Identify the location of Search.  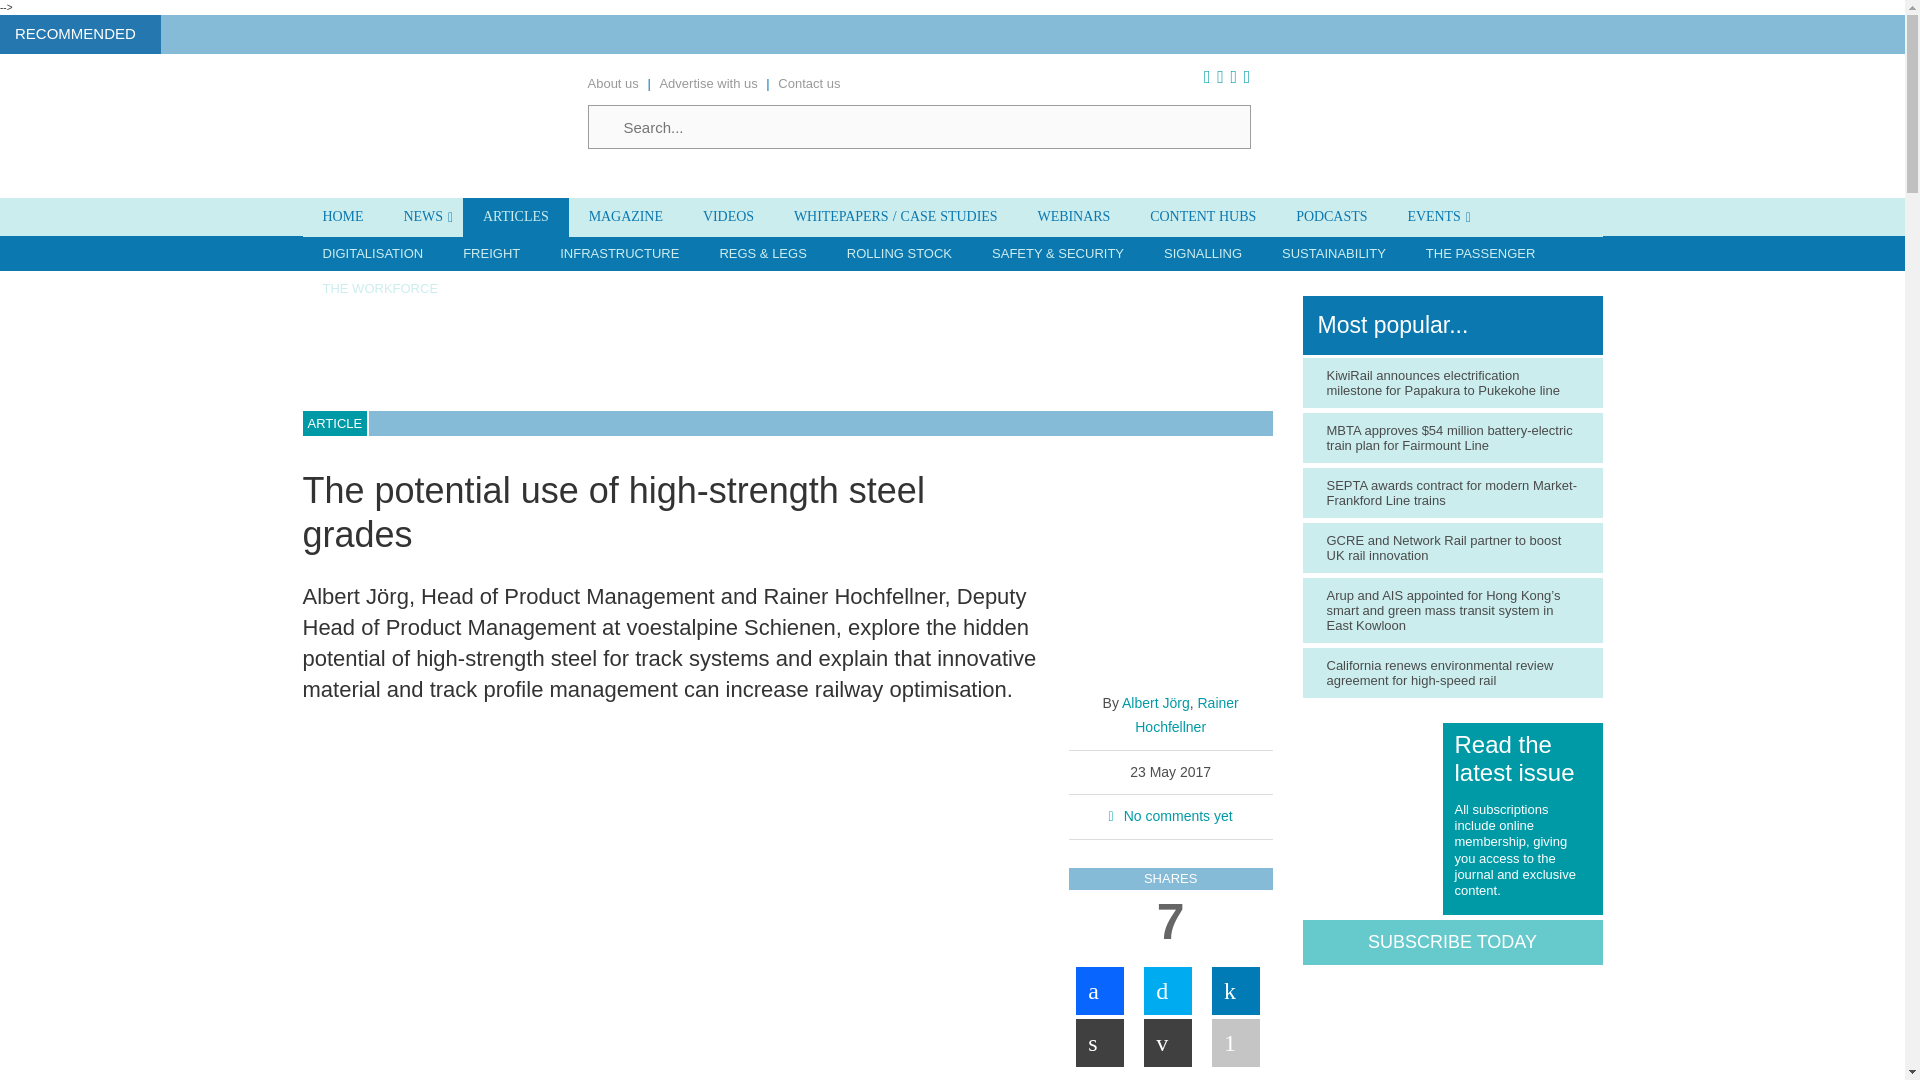
(919, 126).